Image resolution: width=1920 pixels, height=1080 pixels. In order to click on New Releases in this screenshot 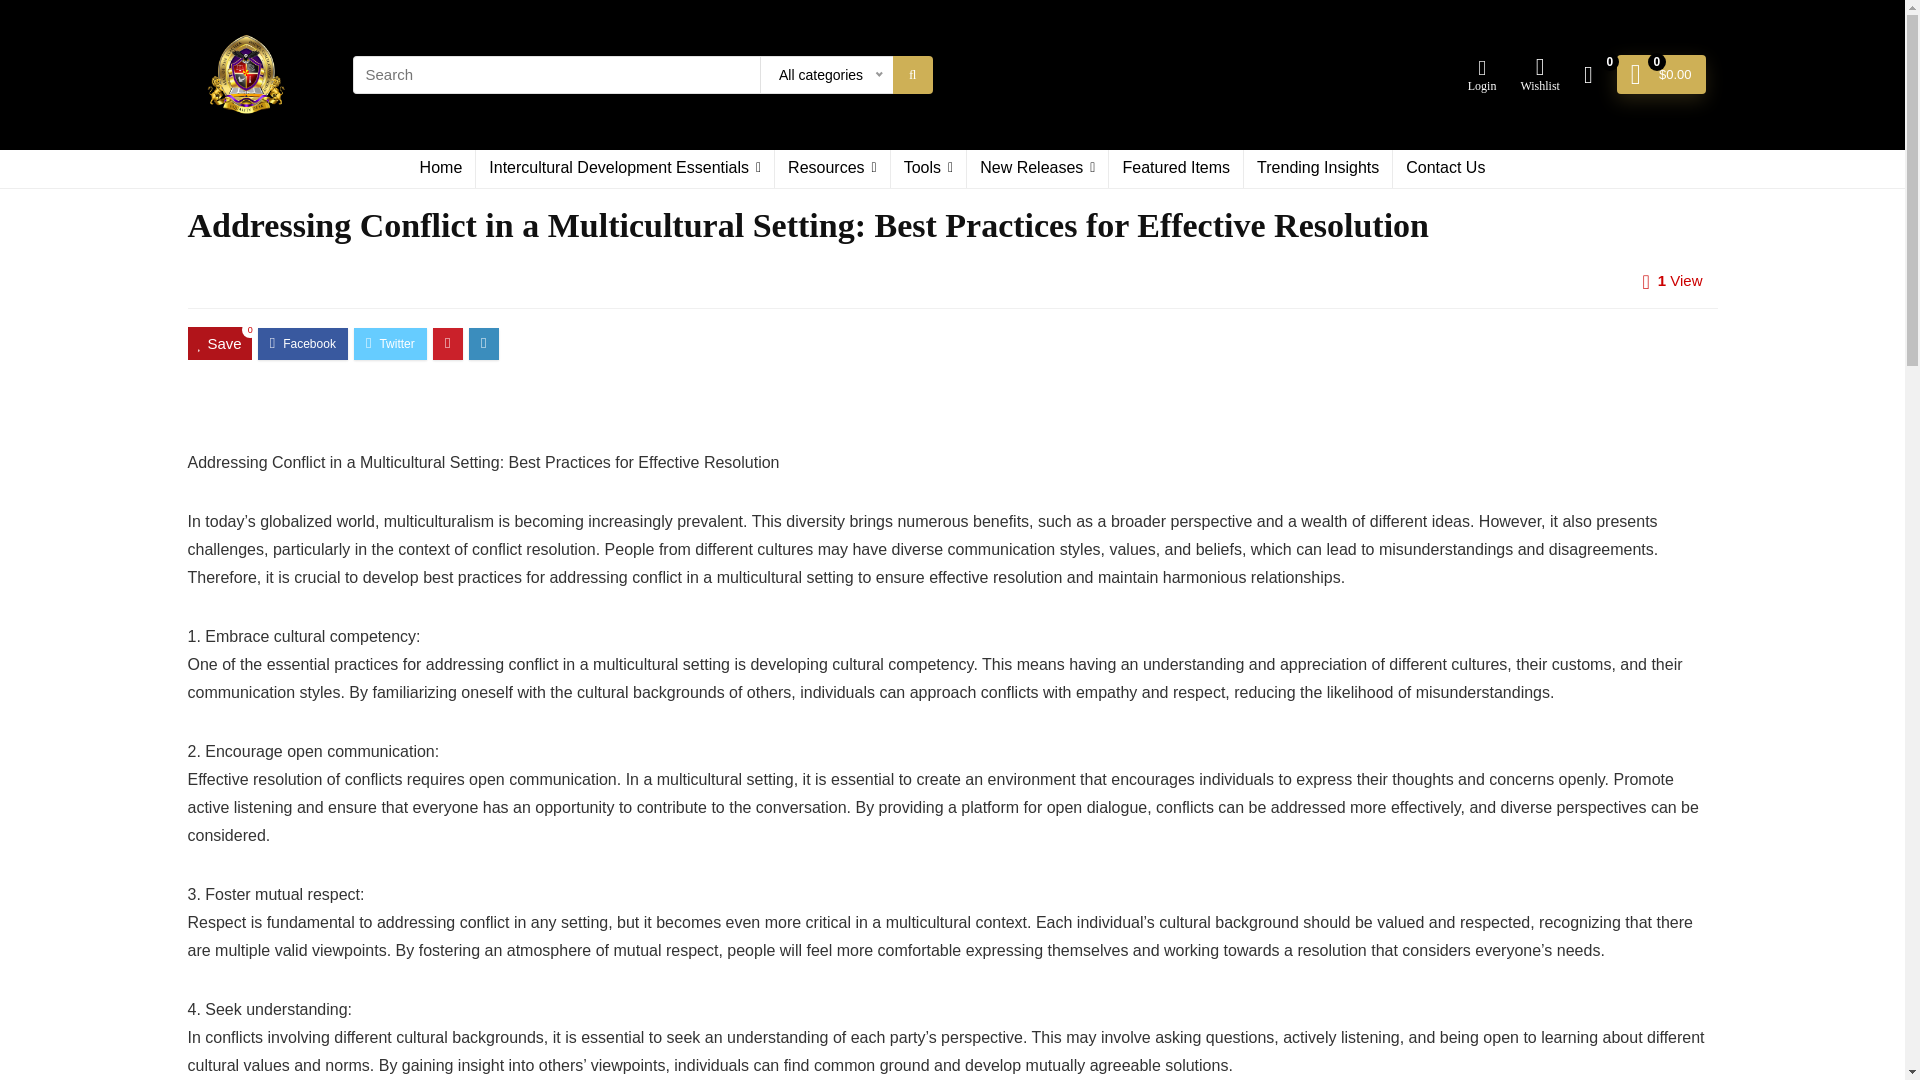, I will do `click(1037, 168)`.